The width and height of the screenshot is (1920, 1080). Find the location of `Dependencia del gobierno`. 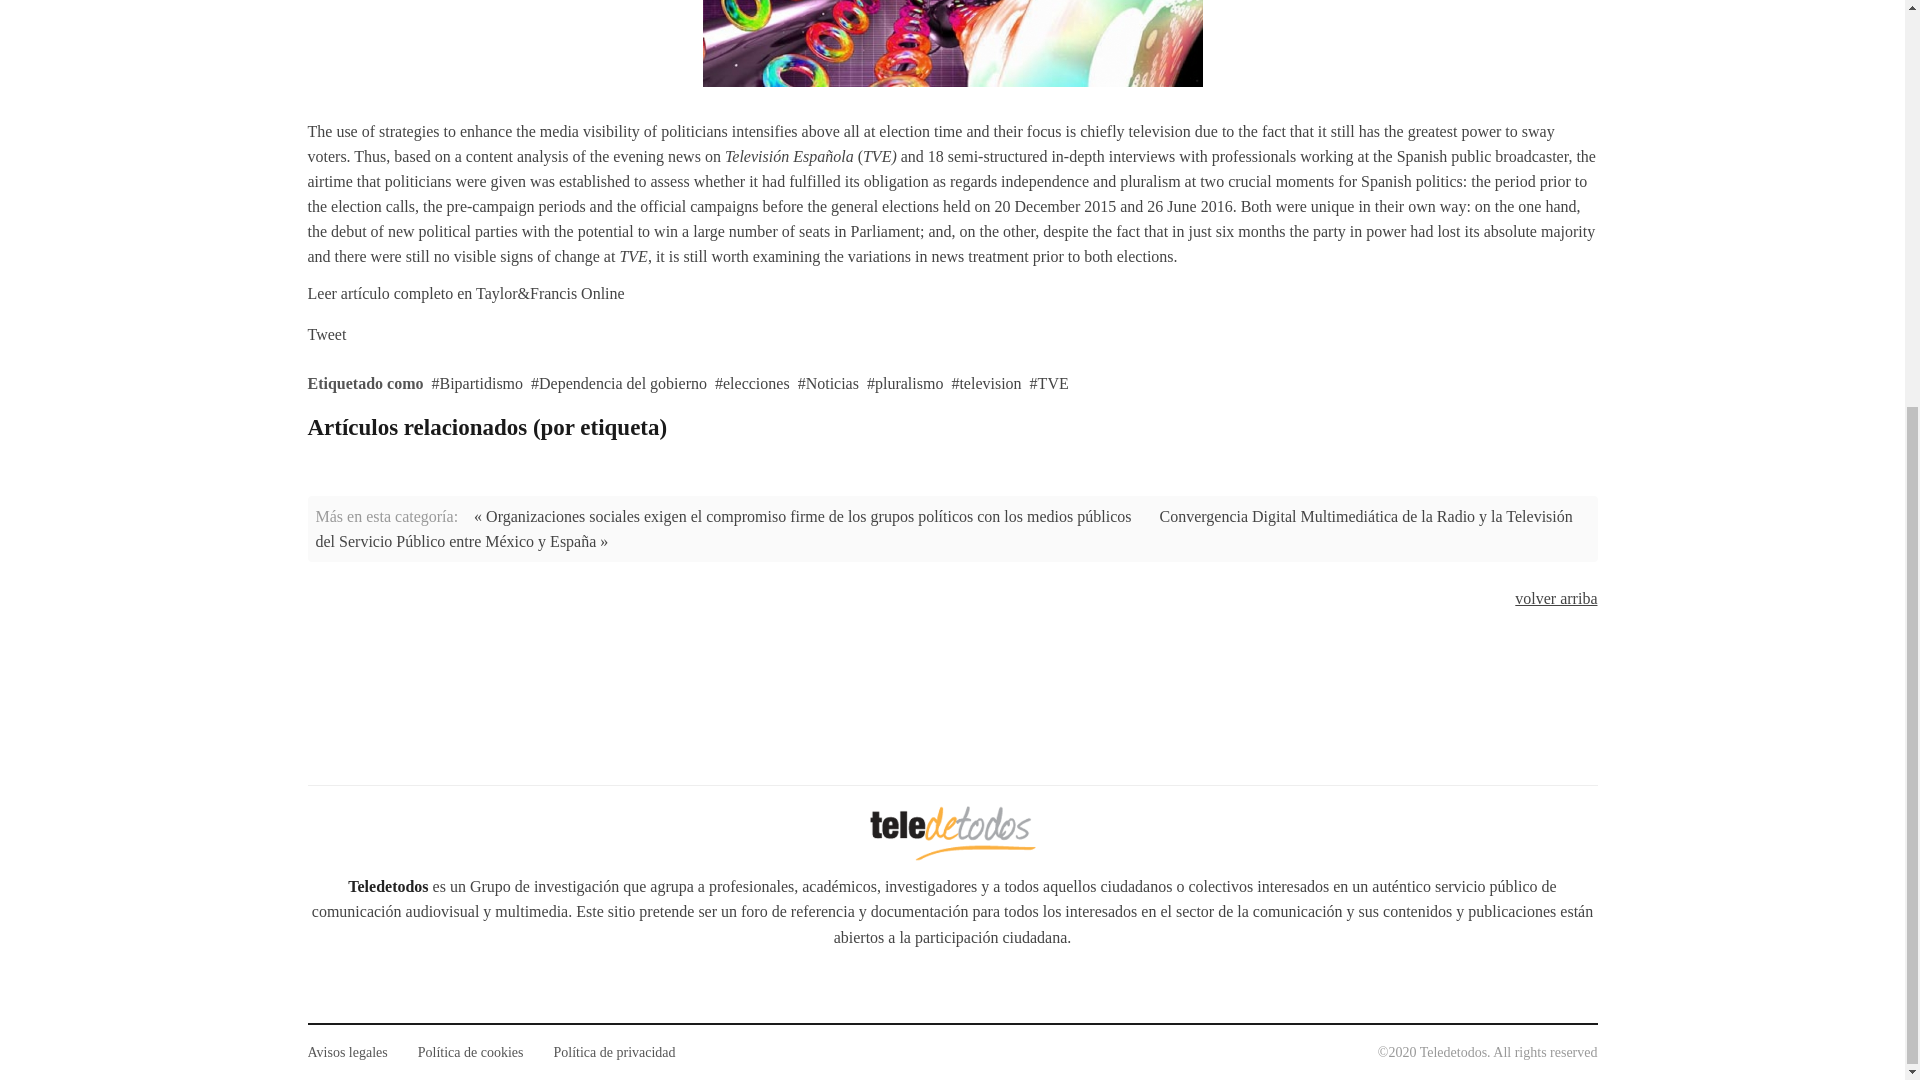

Dependencia del gobierno is located at coordinates (618, 383).